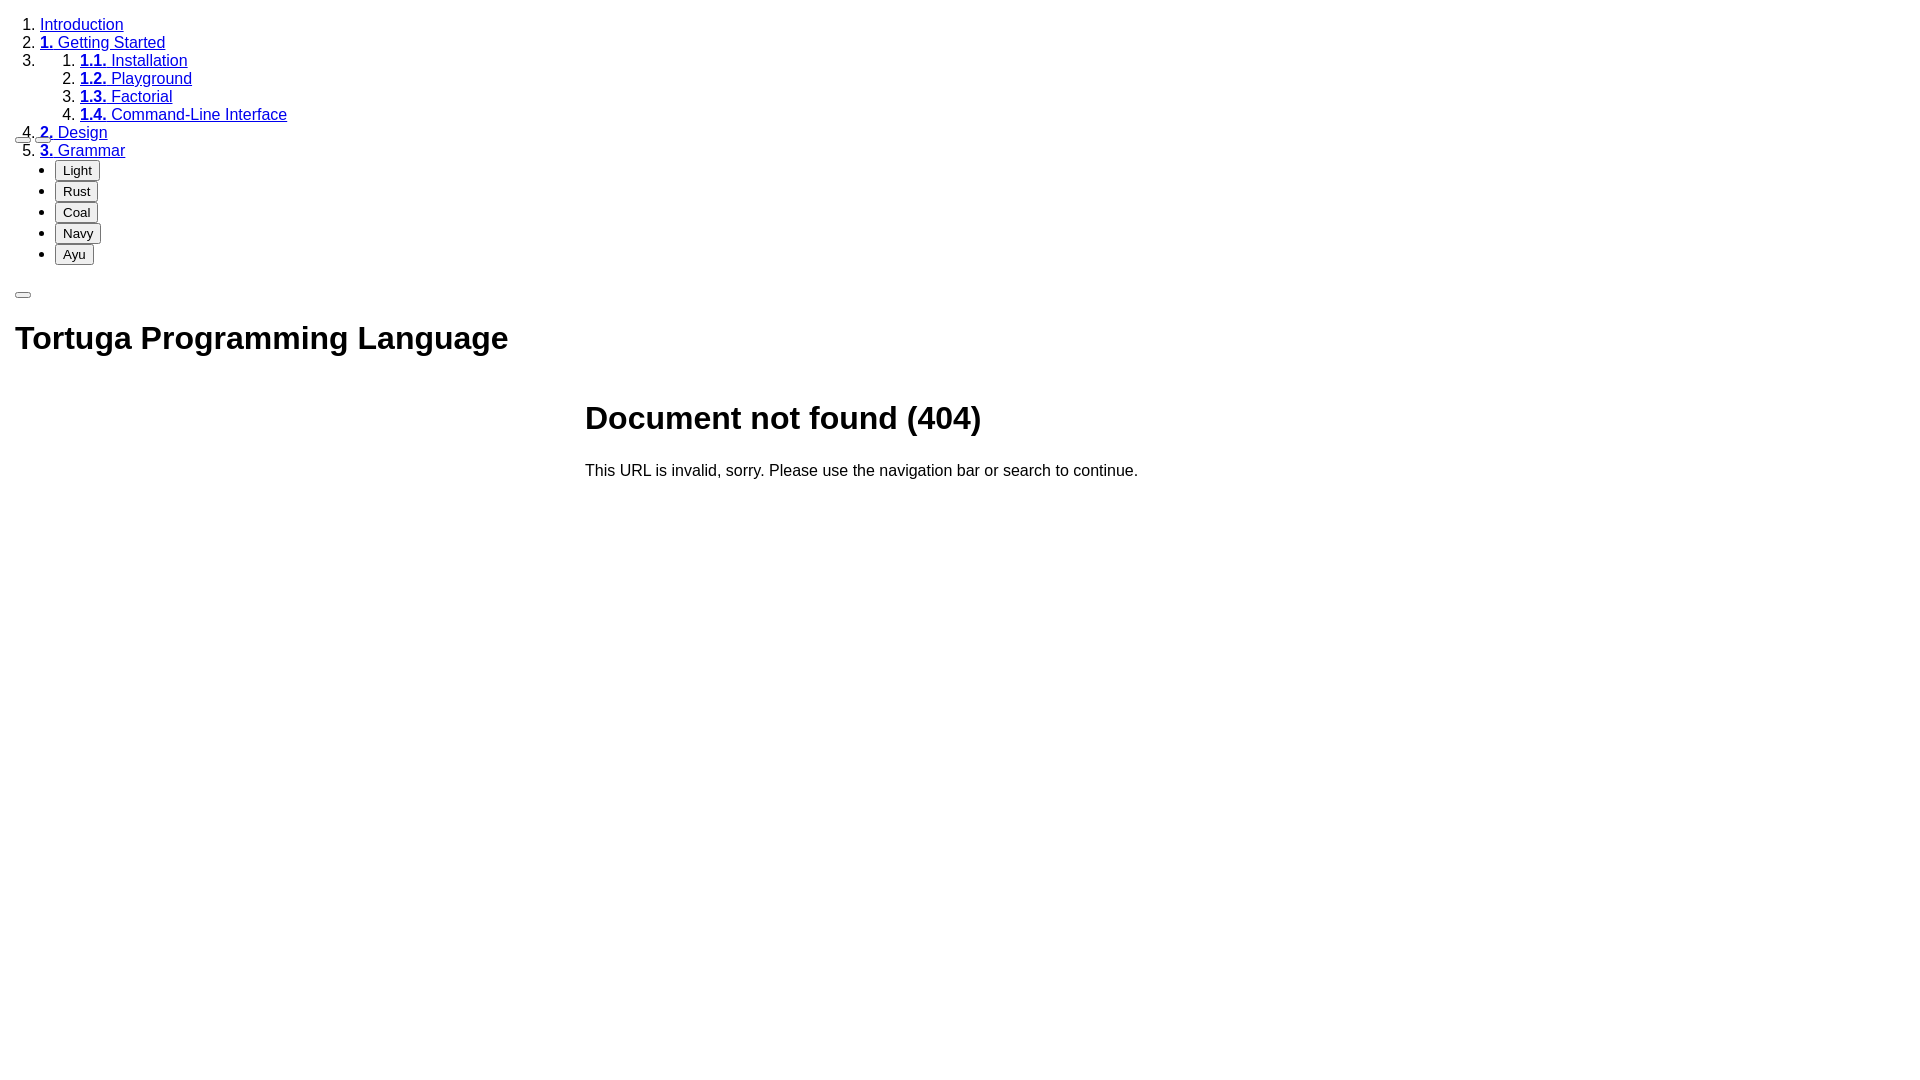 Image resolution: width=1920 pixels, height=1080 pixels. What do you see at coordinates (102, 42) in the screenshot?
I see `1. Getting Started` at bounding box center [102, 42].